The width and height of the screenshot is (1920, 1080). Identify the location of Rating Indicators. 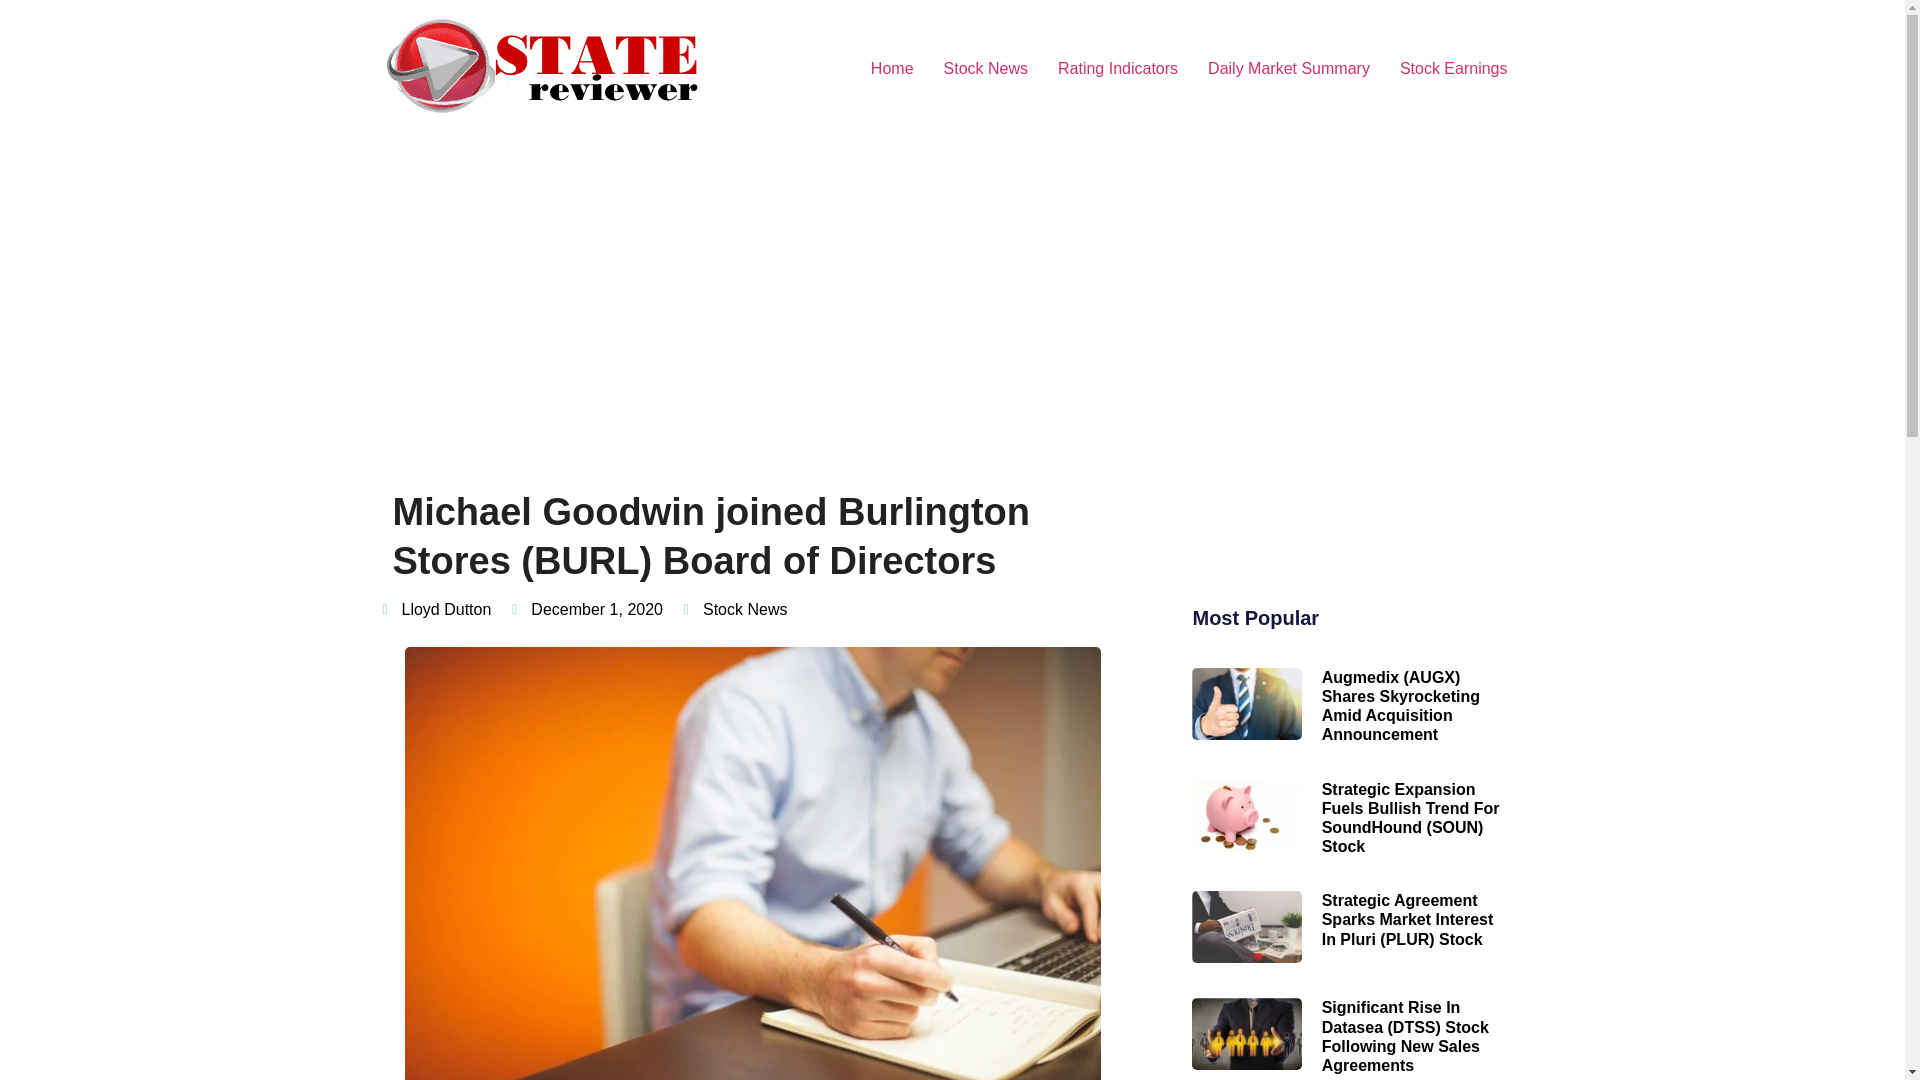
(1117, 68).